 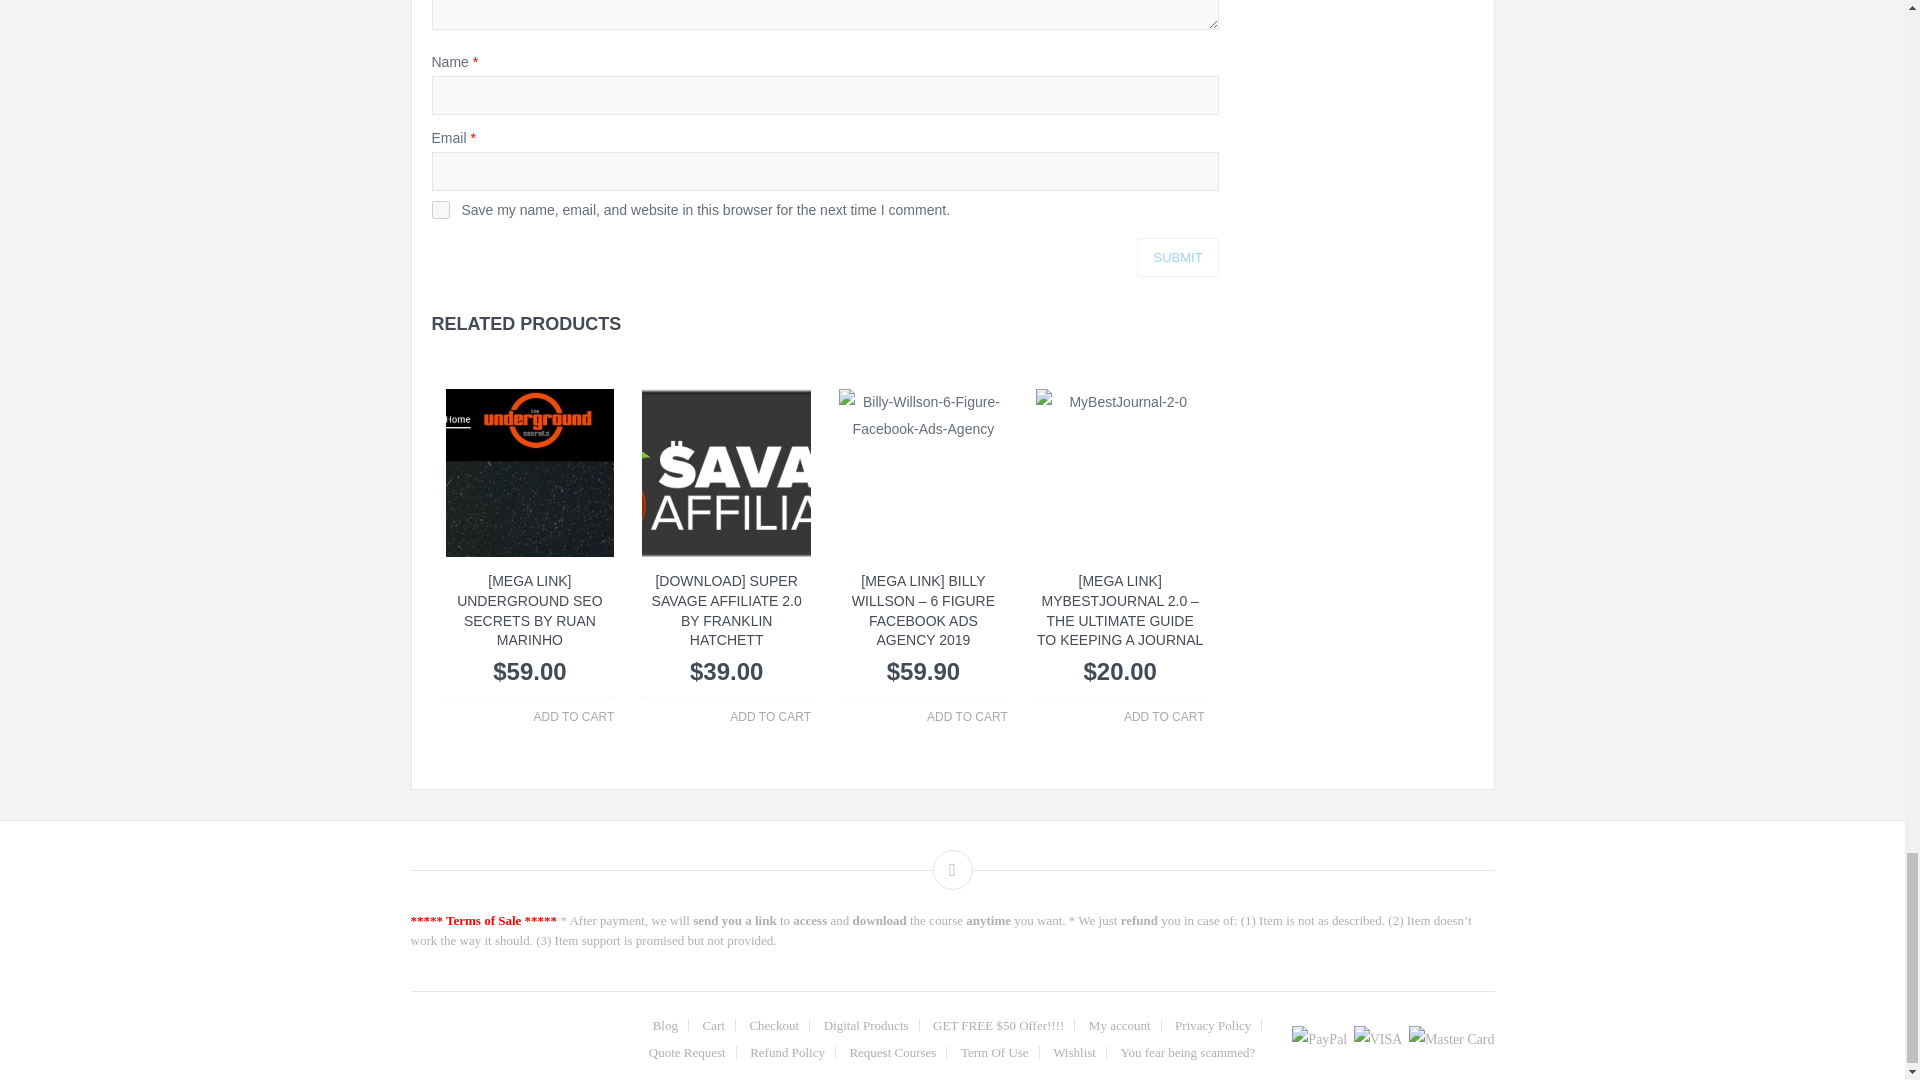 What do you see at coordinates (1320, 1040) in the screenshot?
I see `PayPal` at bounding box center [1320, 1040].